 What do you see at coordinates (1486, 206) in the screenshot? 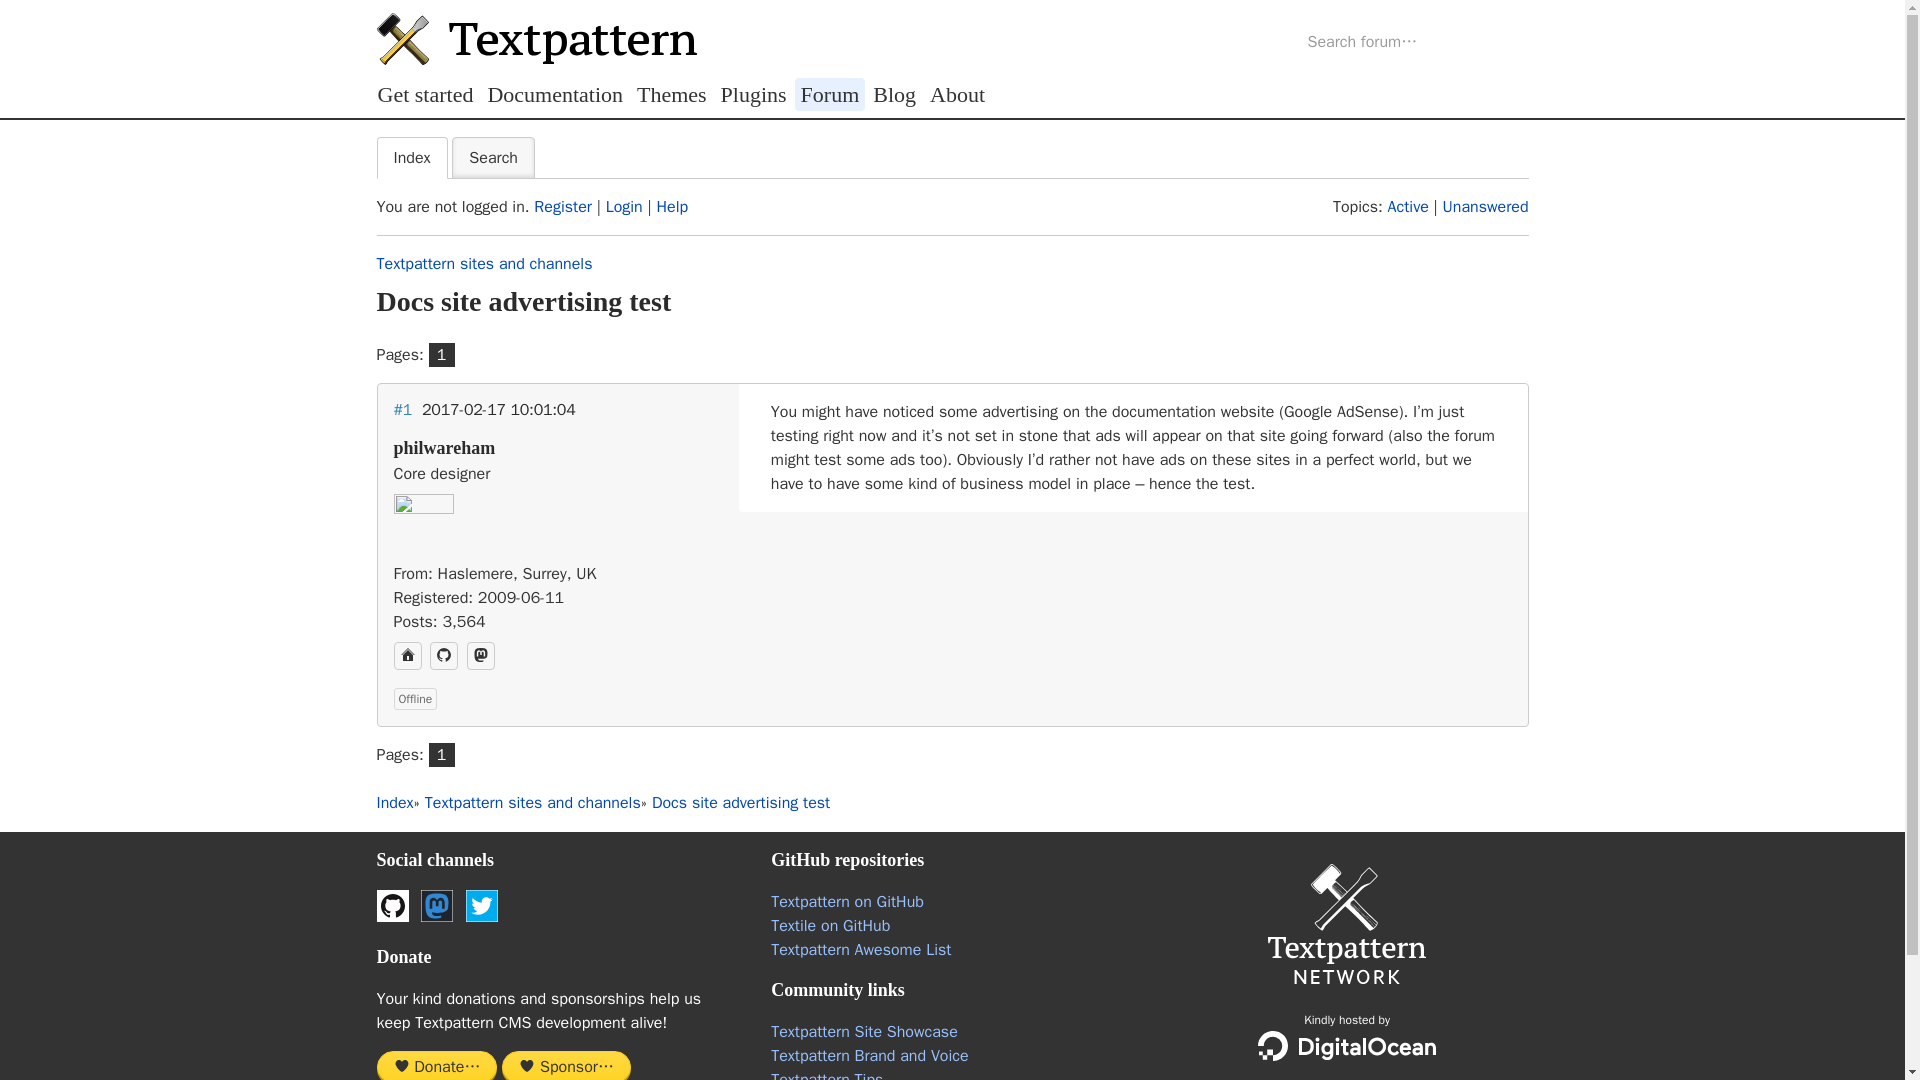
I see `Find topics with no replies.` at bounding box center [1486, 206].